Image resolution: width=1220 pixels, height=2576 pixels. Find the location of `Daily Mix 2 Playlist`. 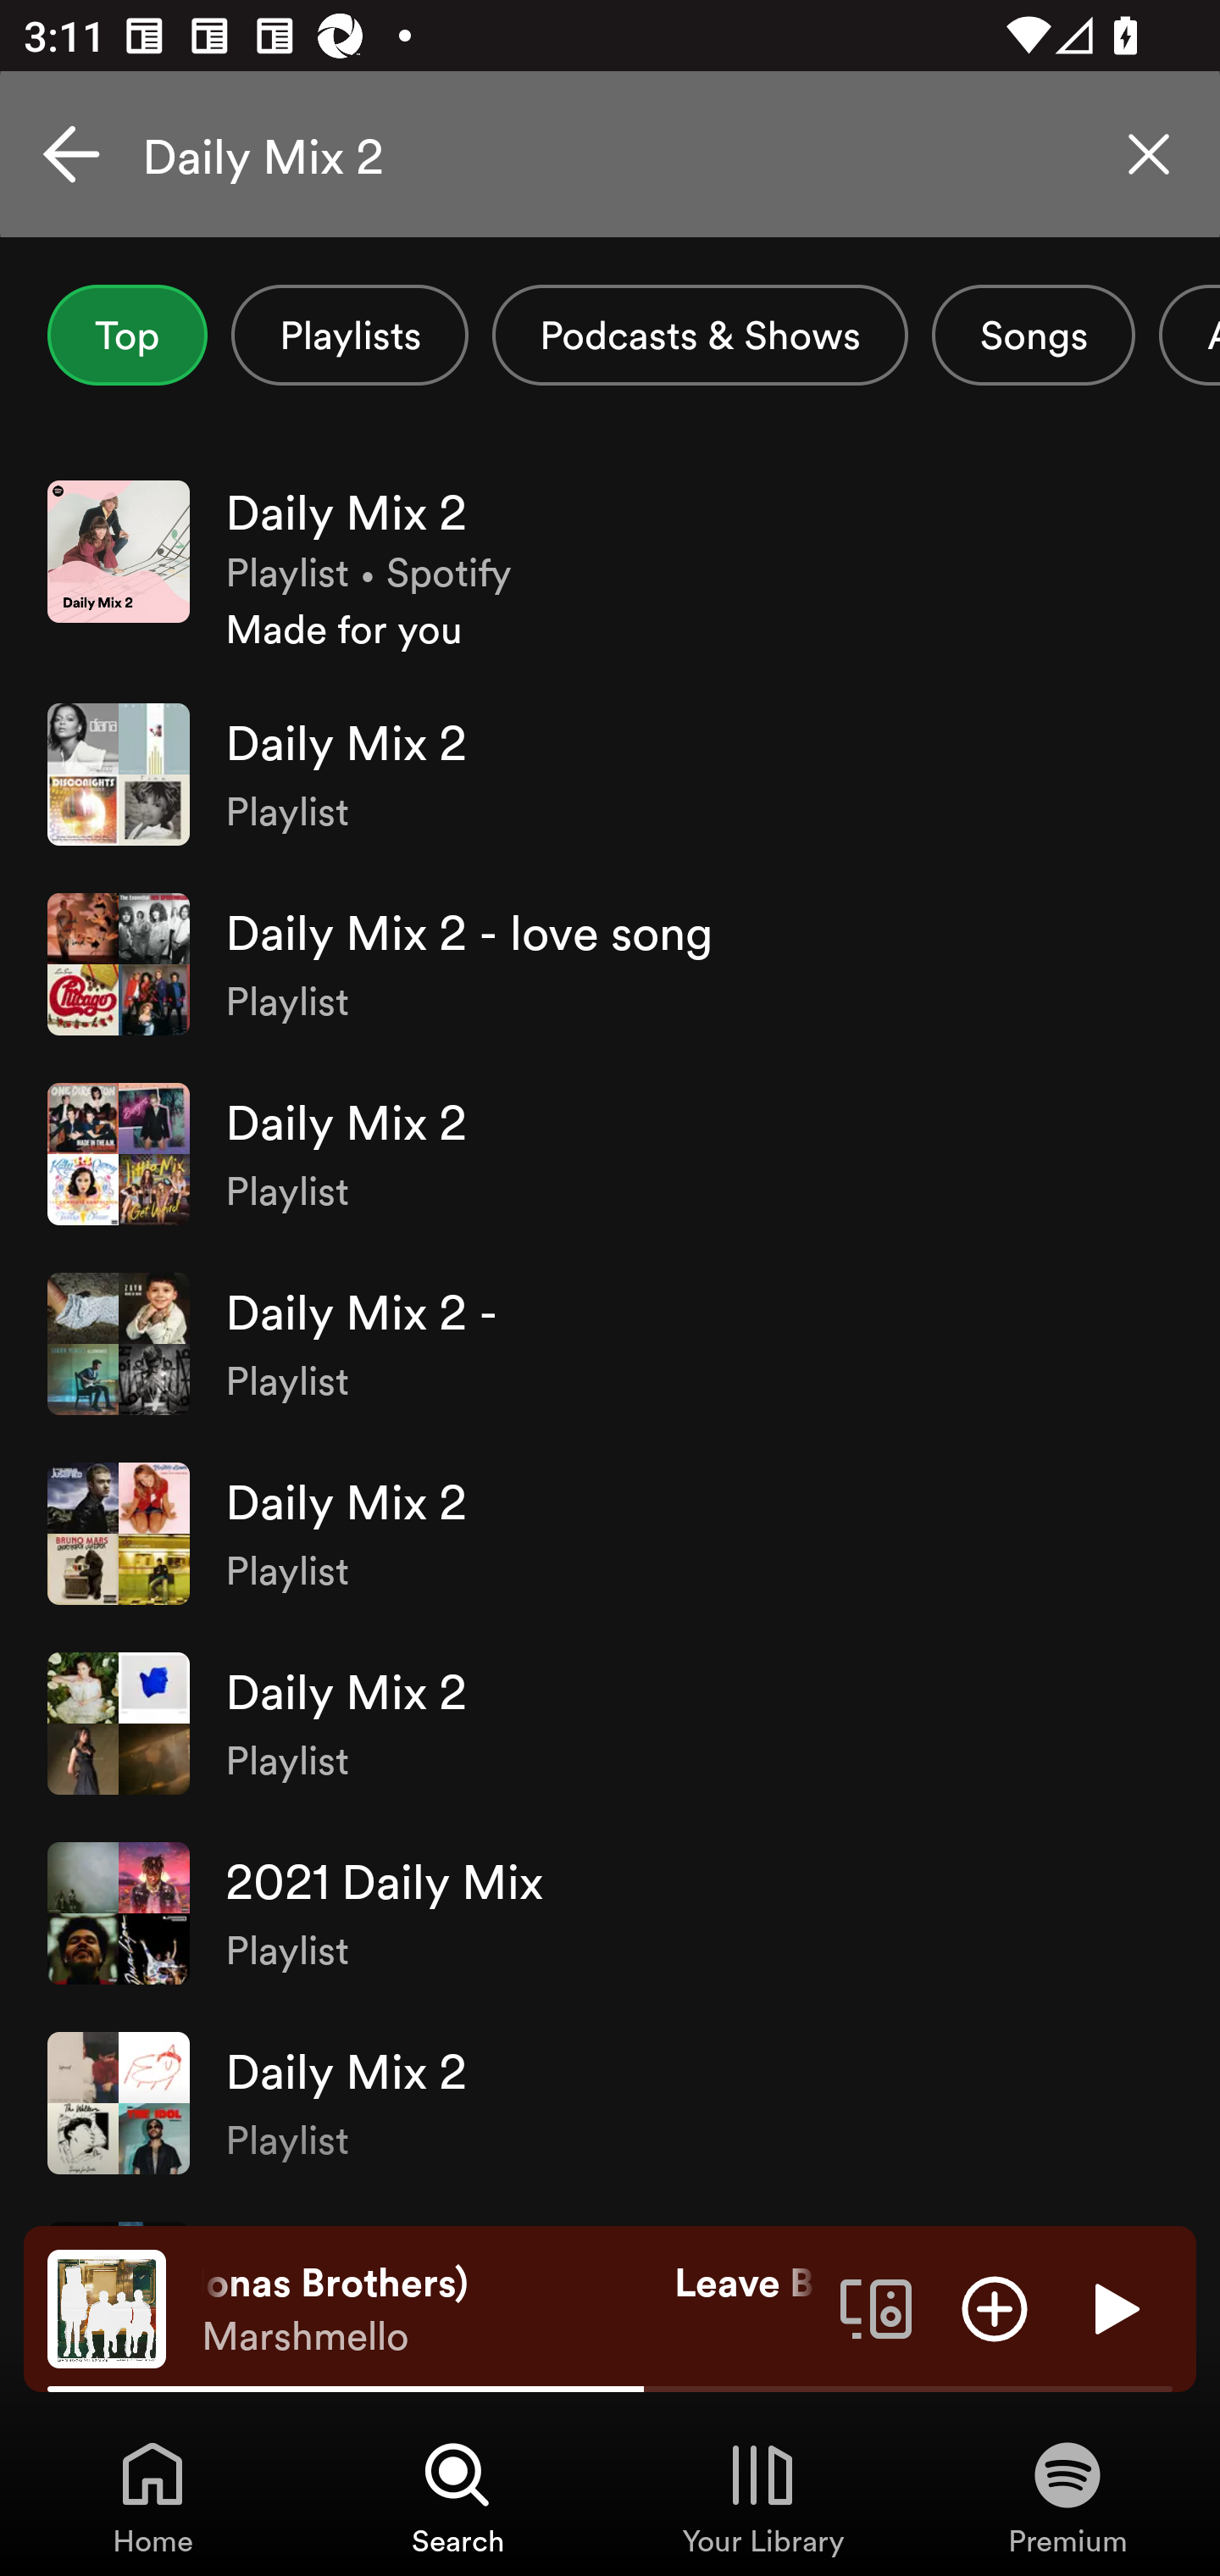

Daily Mix 2 Playlist is located at coordinates (610, 774).